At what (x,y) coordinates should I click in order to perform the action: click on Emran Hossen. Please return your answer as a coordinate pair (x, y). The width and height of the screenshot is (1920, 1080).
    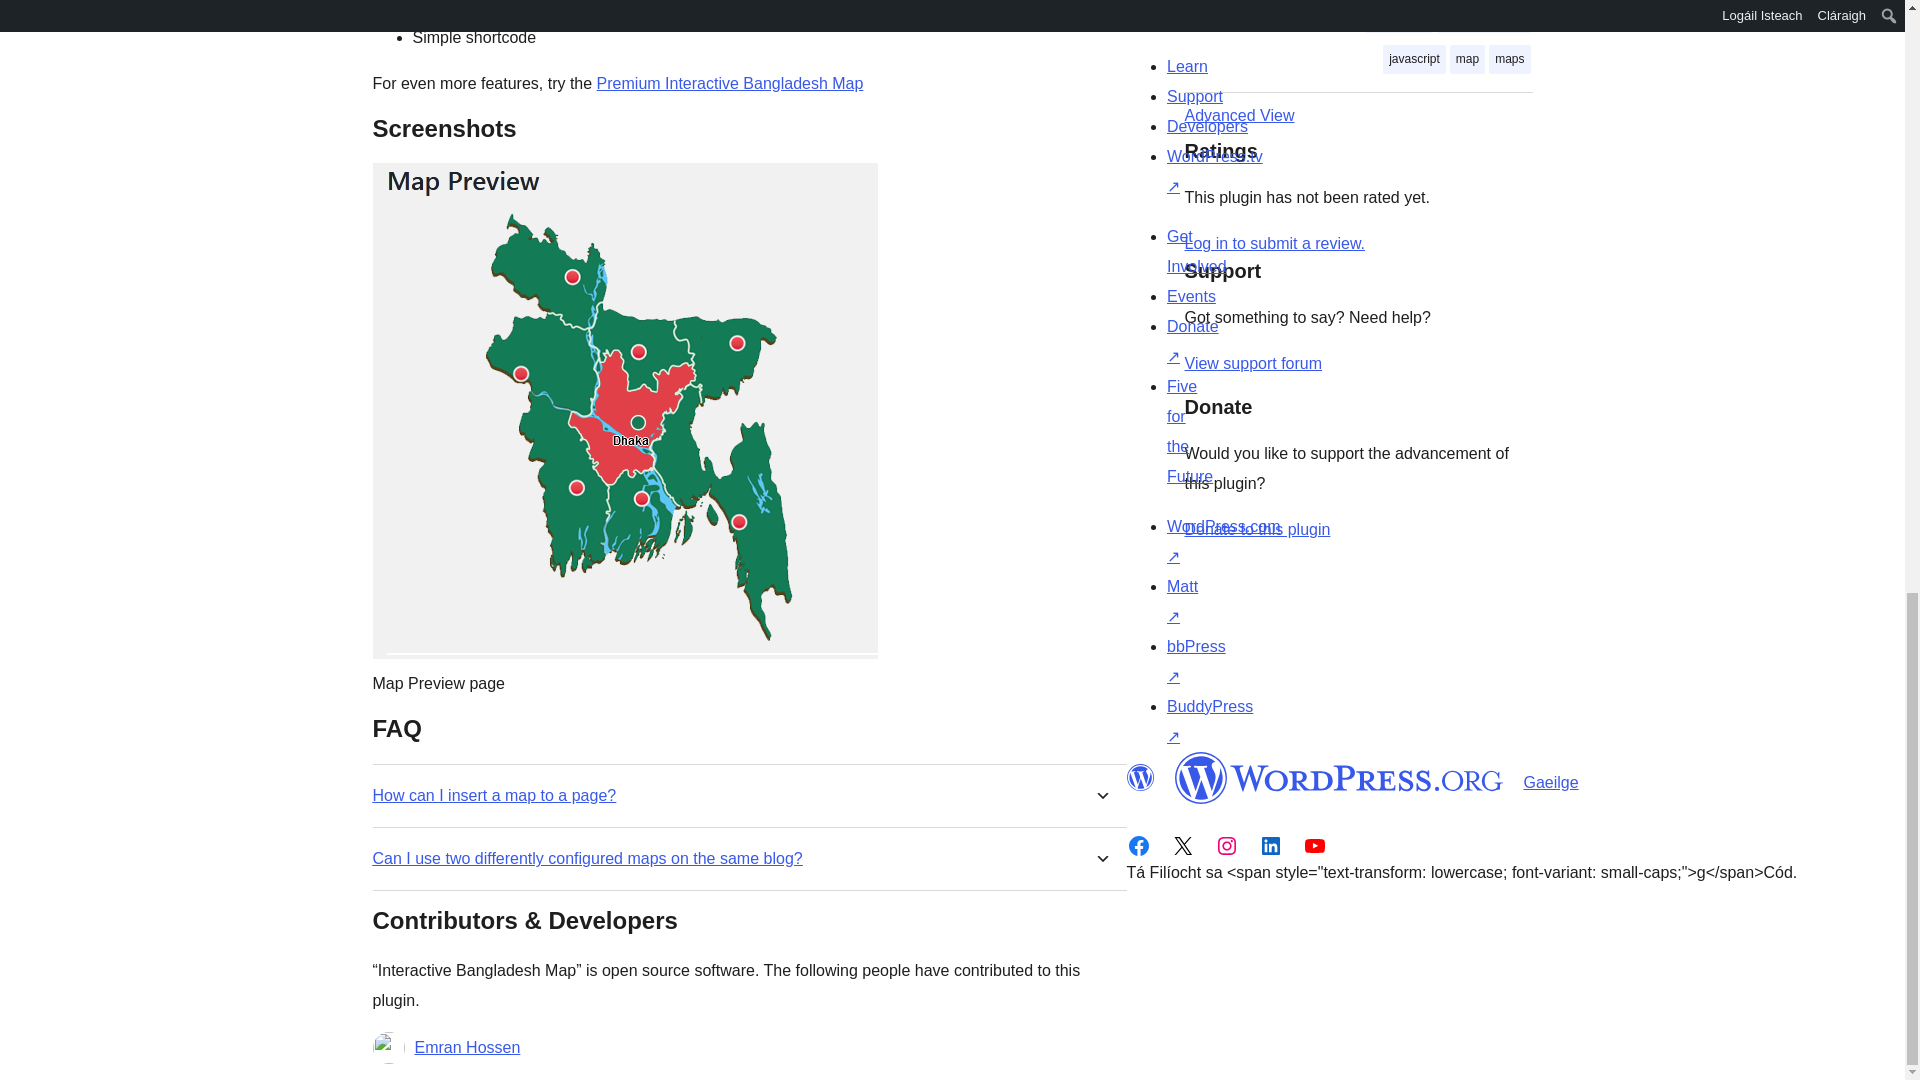
    Looking at the image, I should click on (467, 1047).